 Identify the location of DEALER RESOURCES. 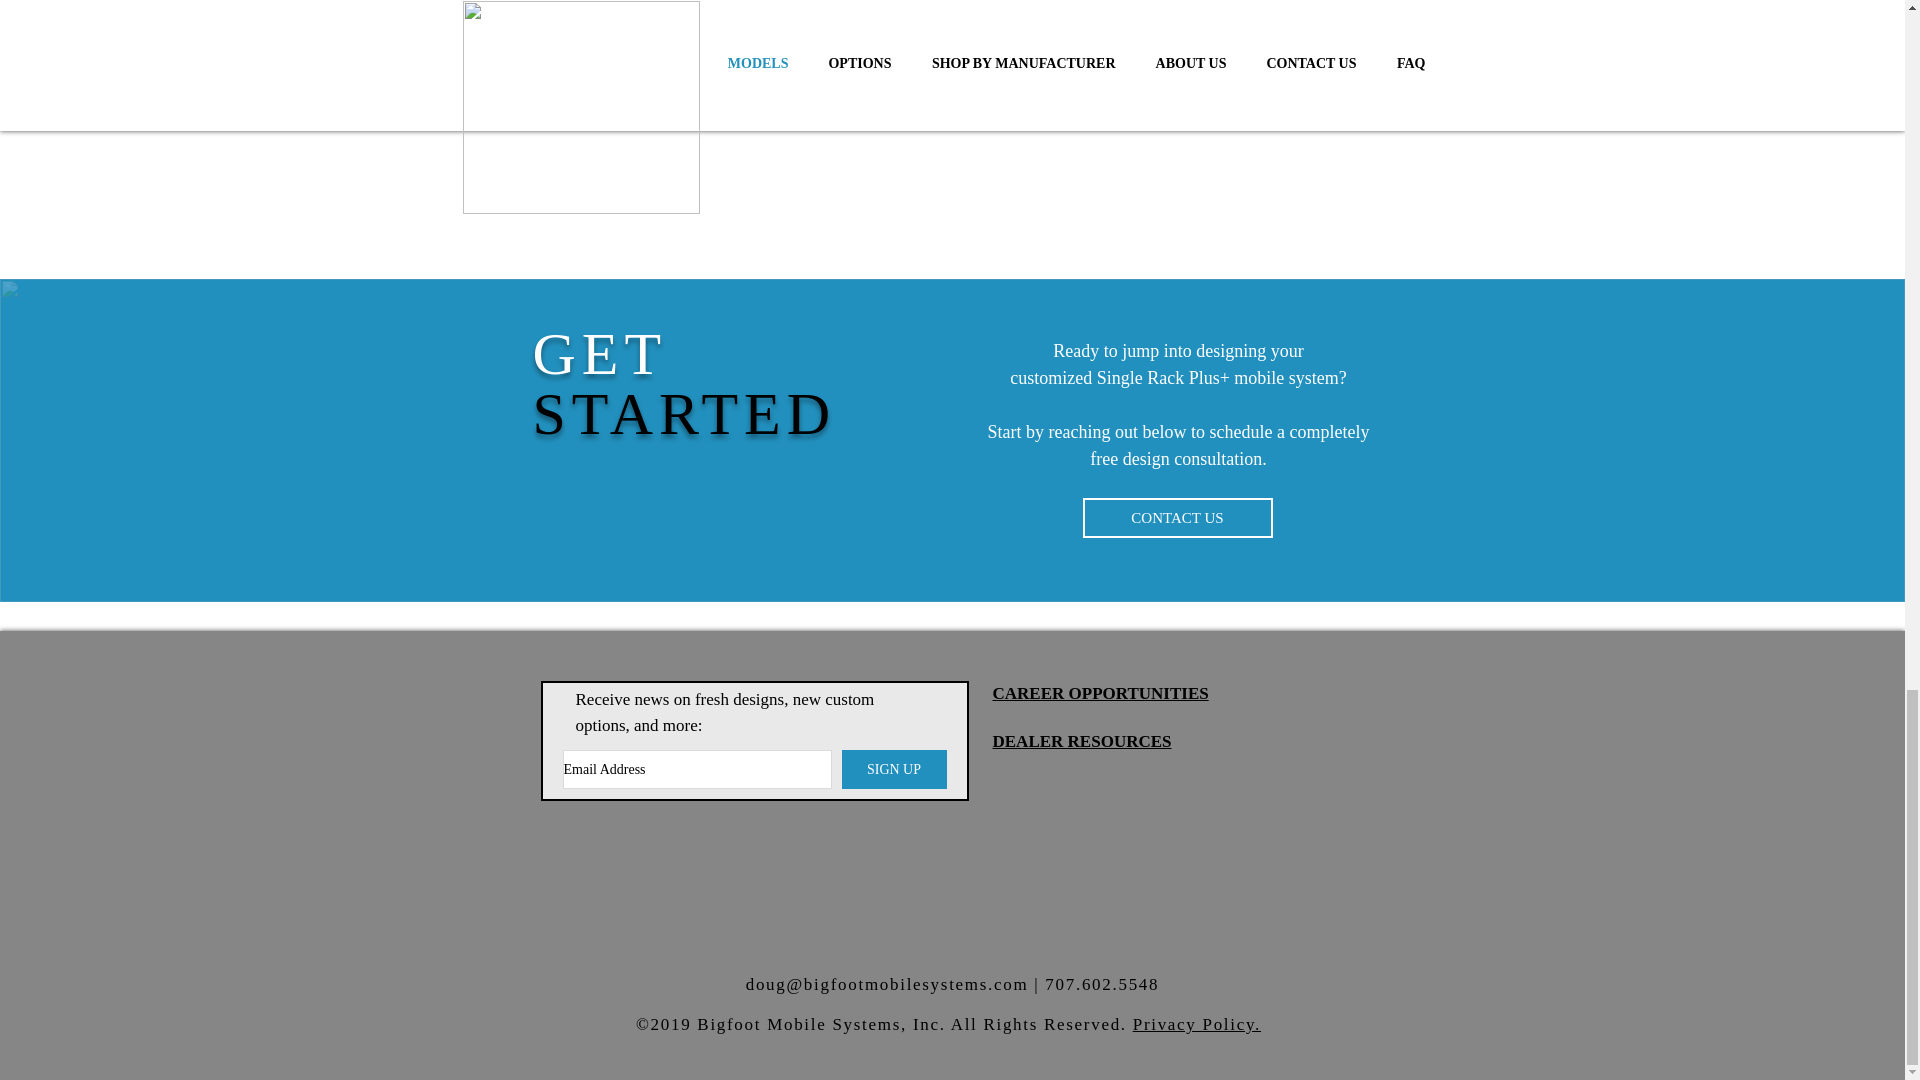
(1082, 740).